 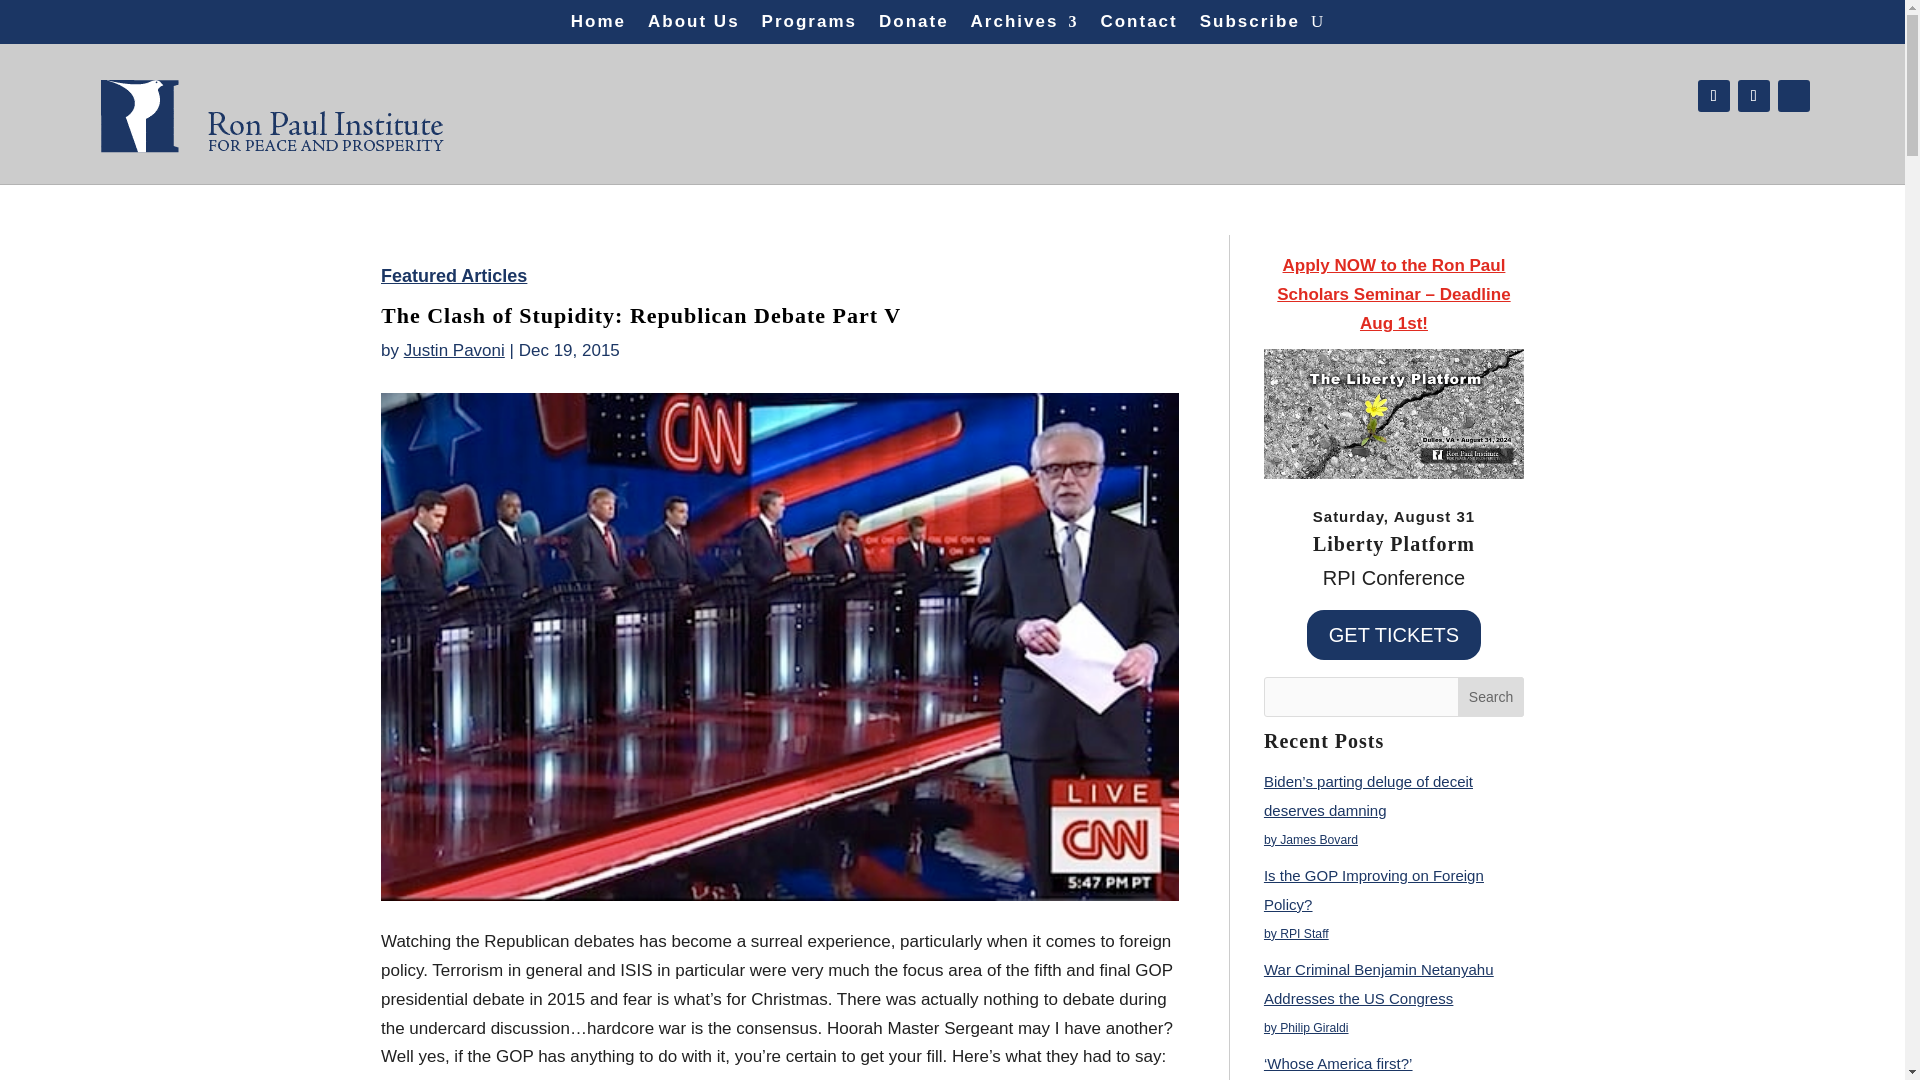 What do you see at coordinates (1394, 516) in the screenshot?
I see `Saturday, August 31` at bounding box center [1394, 516].